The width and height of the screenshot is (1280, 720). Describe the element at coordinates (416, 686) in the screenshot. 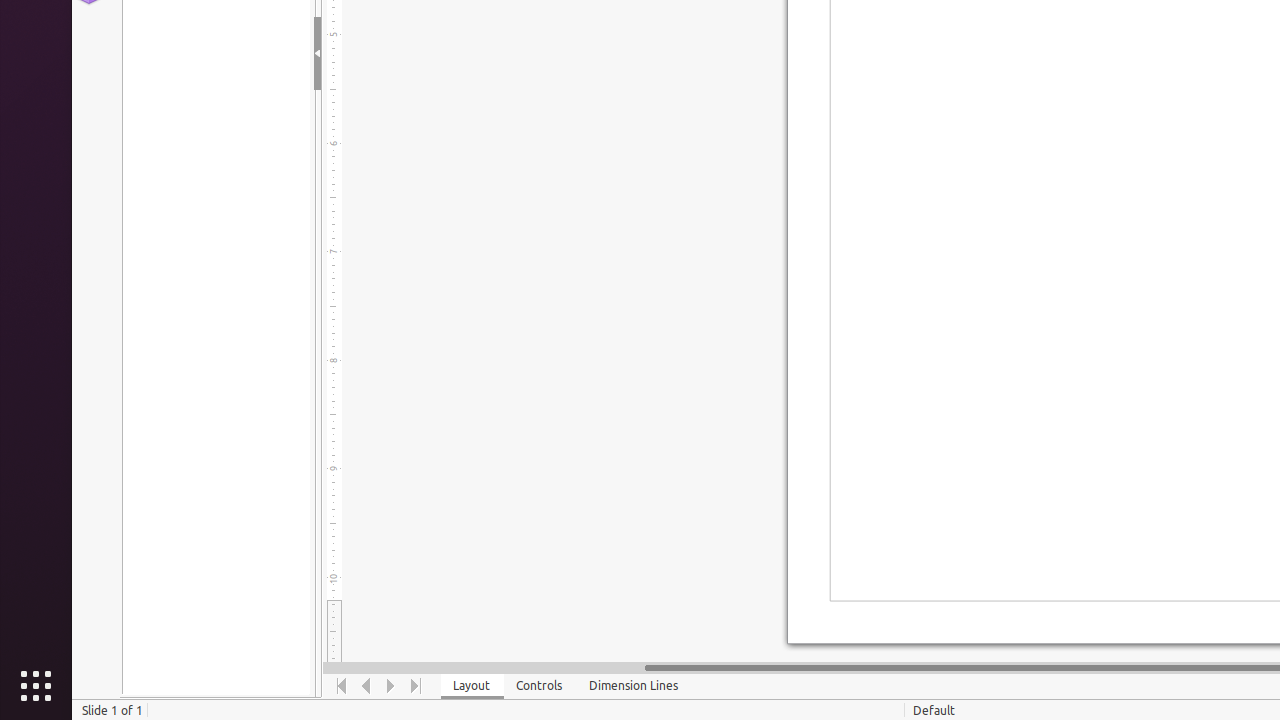

I see `Move To End` at that location.